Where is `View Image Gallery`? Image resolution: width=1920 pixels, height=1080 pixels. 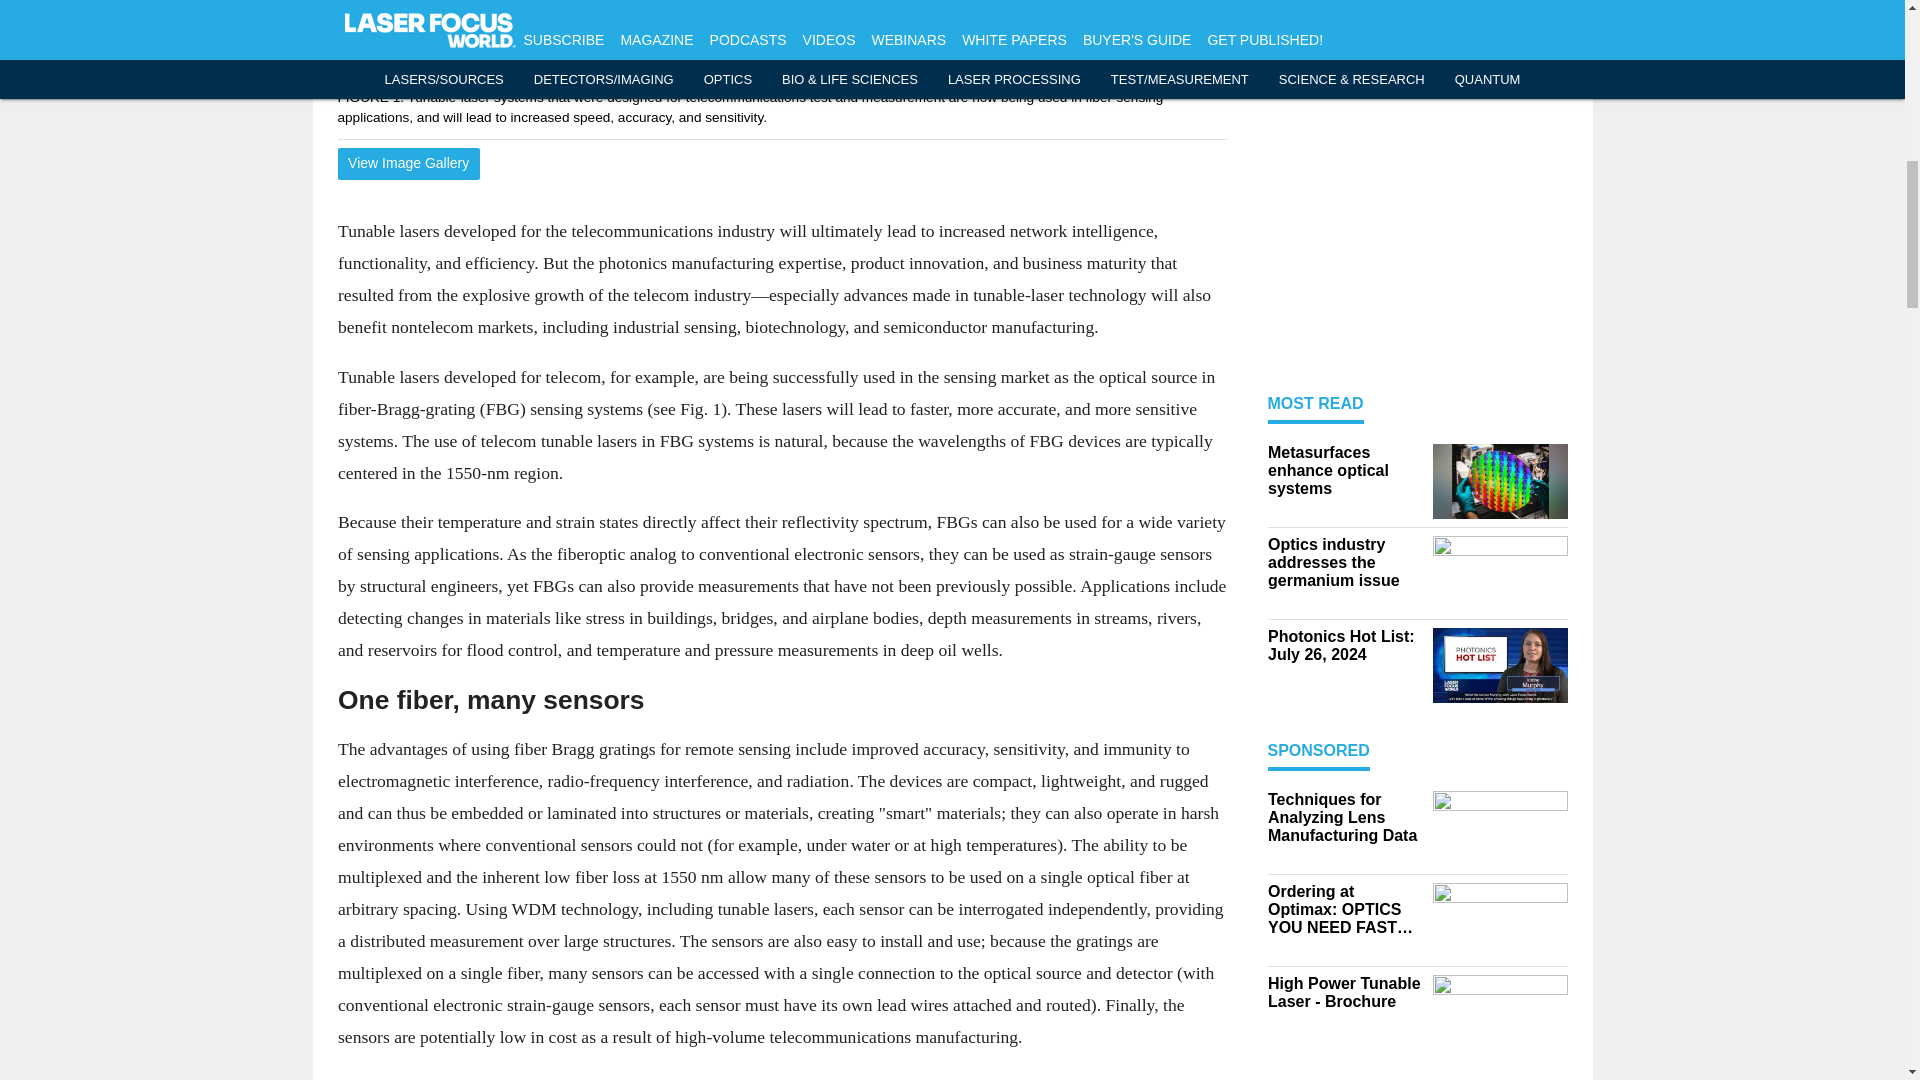
View Image Gallery is located at coordinates (408, 164).